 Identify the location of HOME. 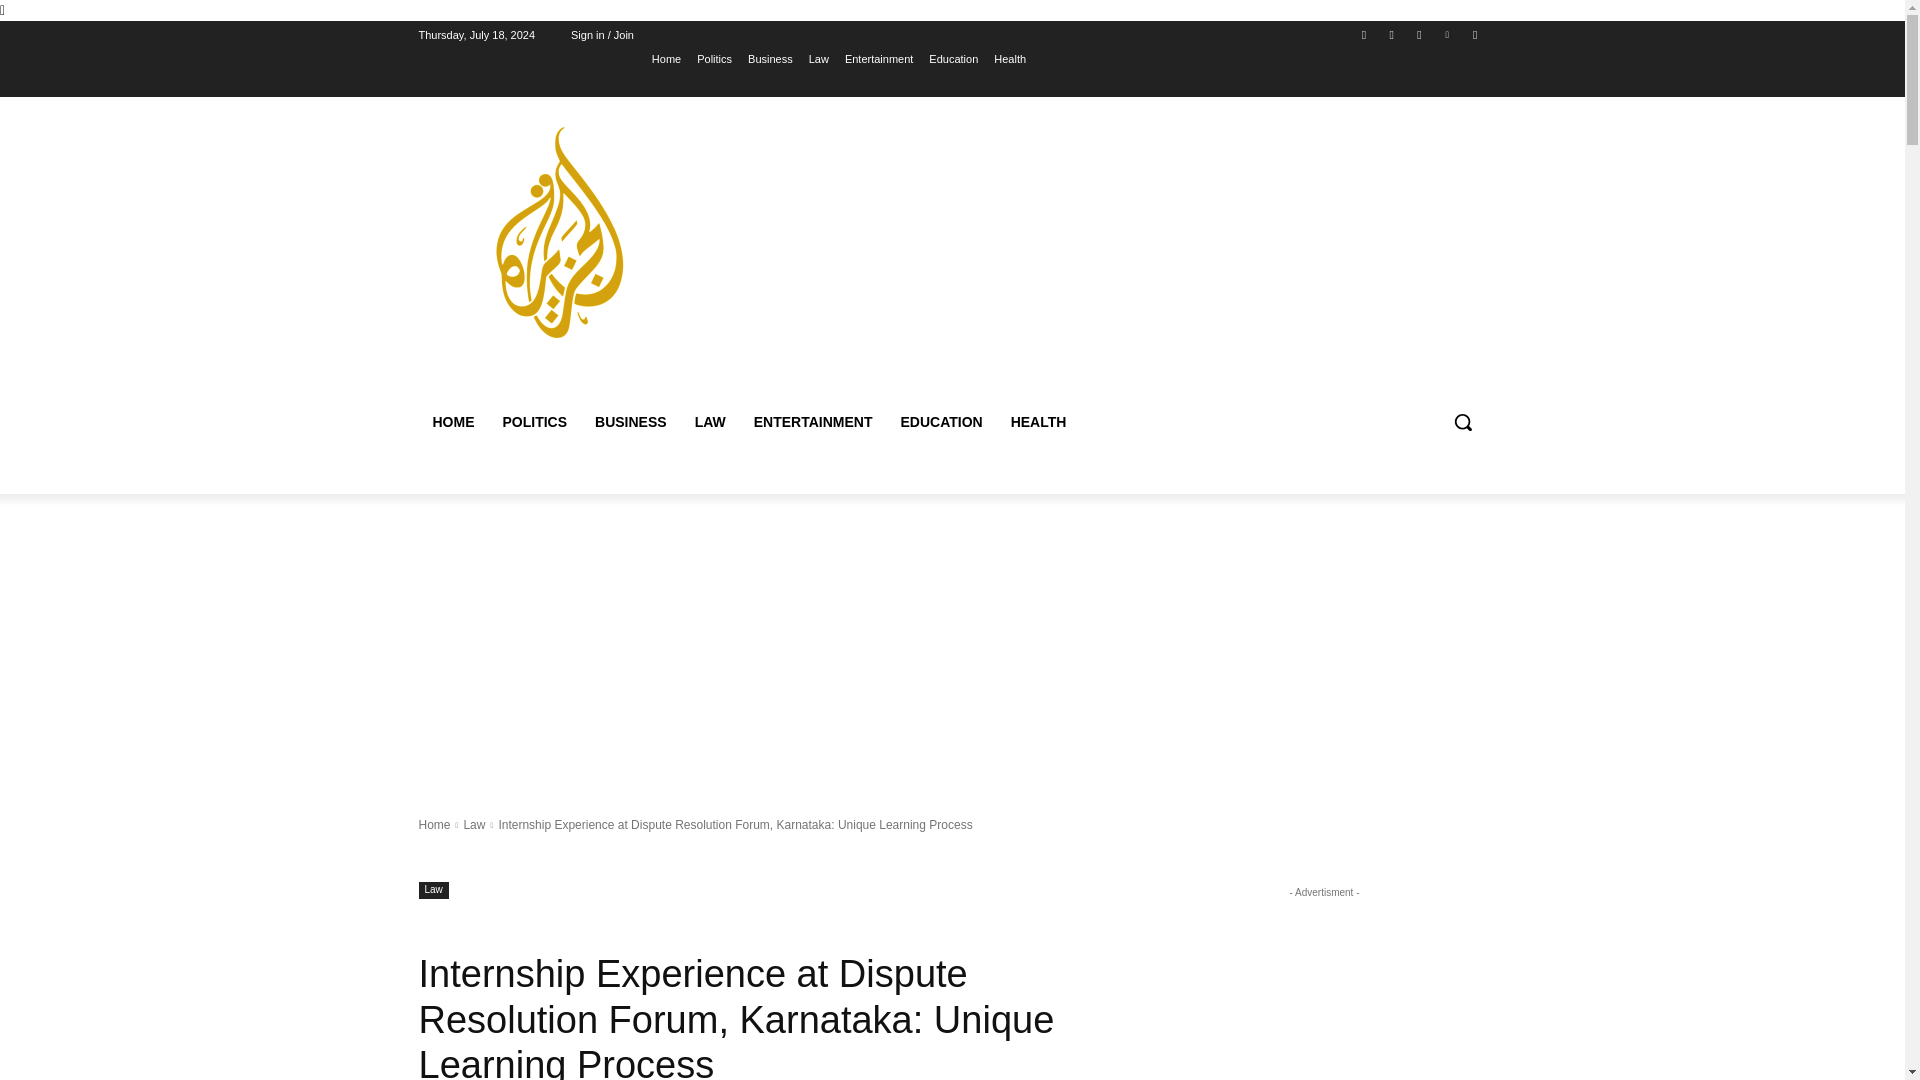
(452, 422).